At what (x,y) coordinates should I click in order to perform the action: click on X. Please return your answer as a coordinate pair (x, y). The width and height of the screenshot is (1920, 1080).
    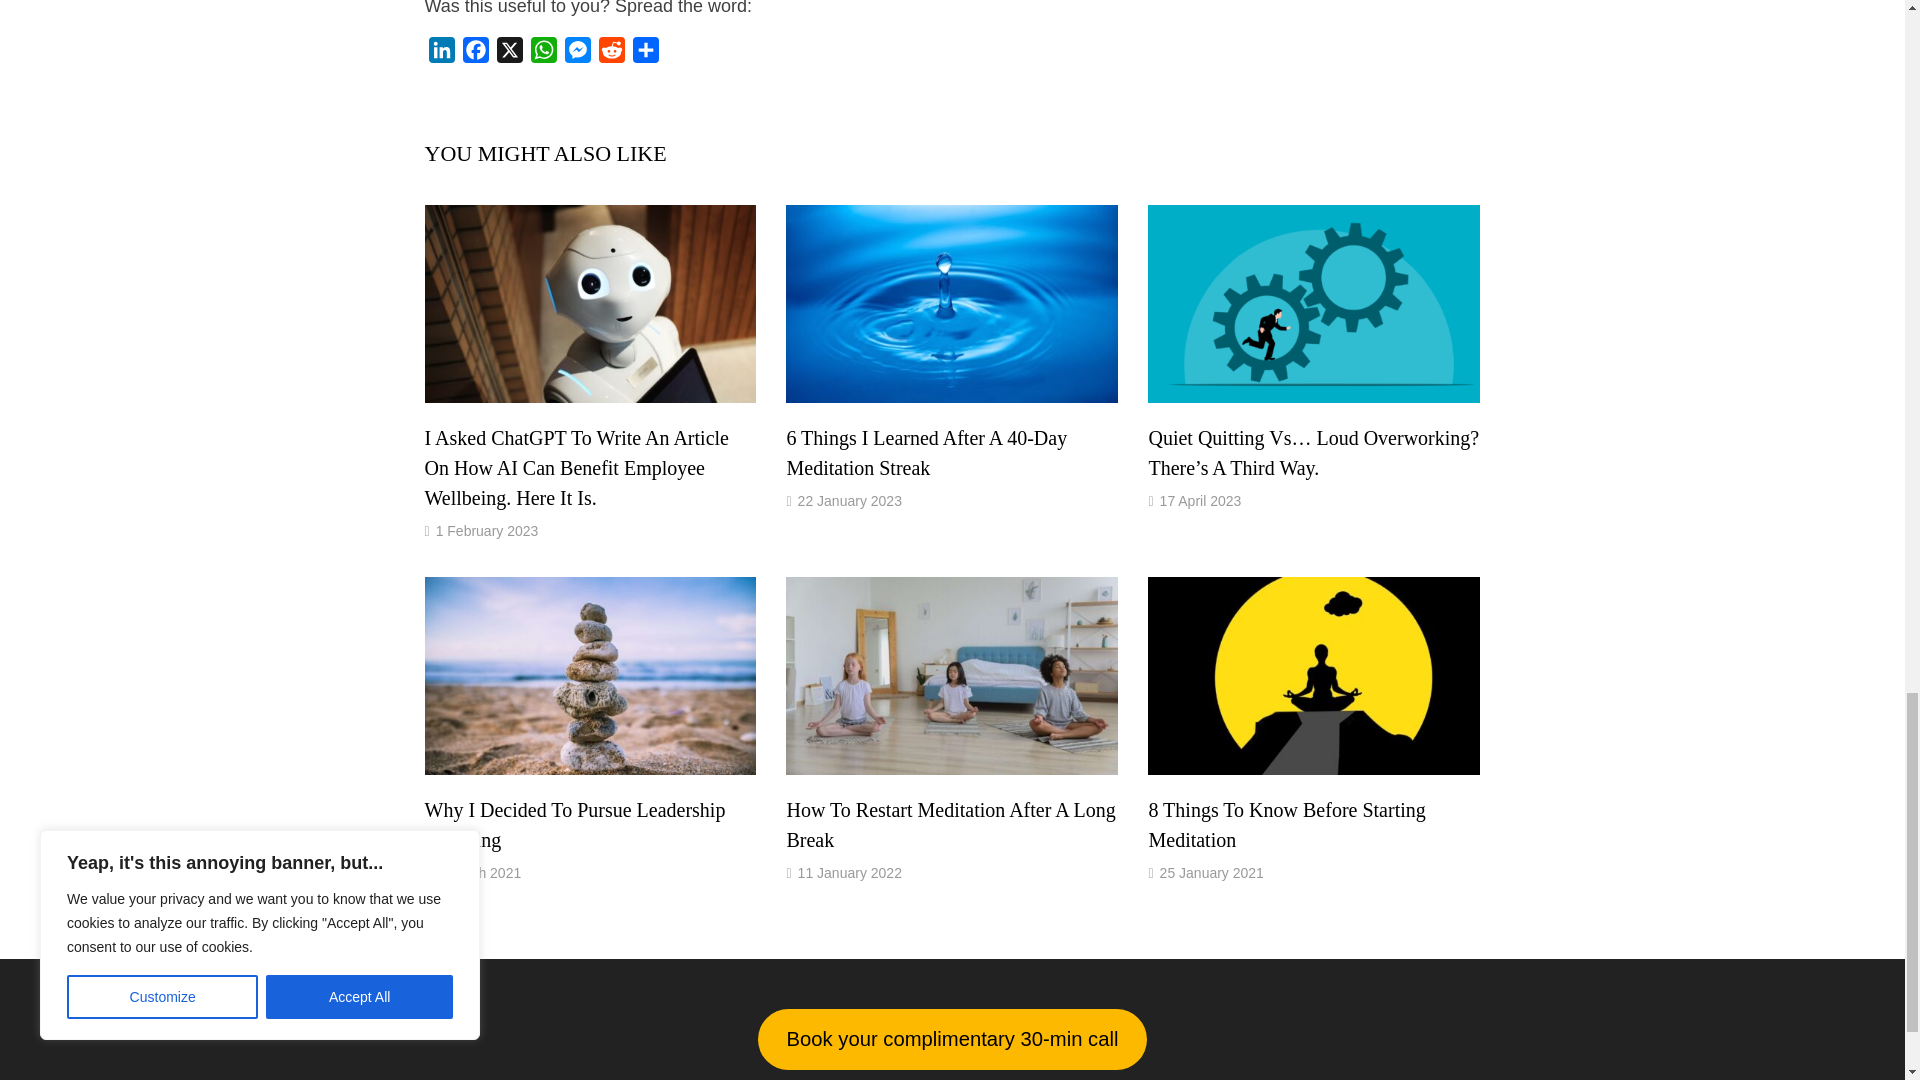
    Looking at the image, I should click on (508, 54).